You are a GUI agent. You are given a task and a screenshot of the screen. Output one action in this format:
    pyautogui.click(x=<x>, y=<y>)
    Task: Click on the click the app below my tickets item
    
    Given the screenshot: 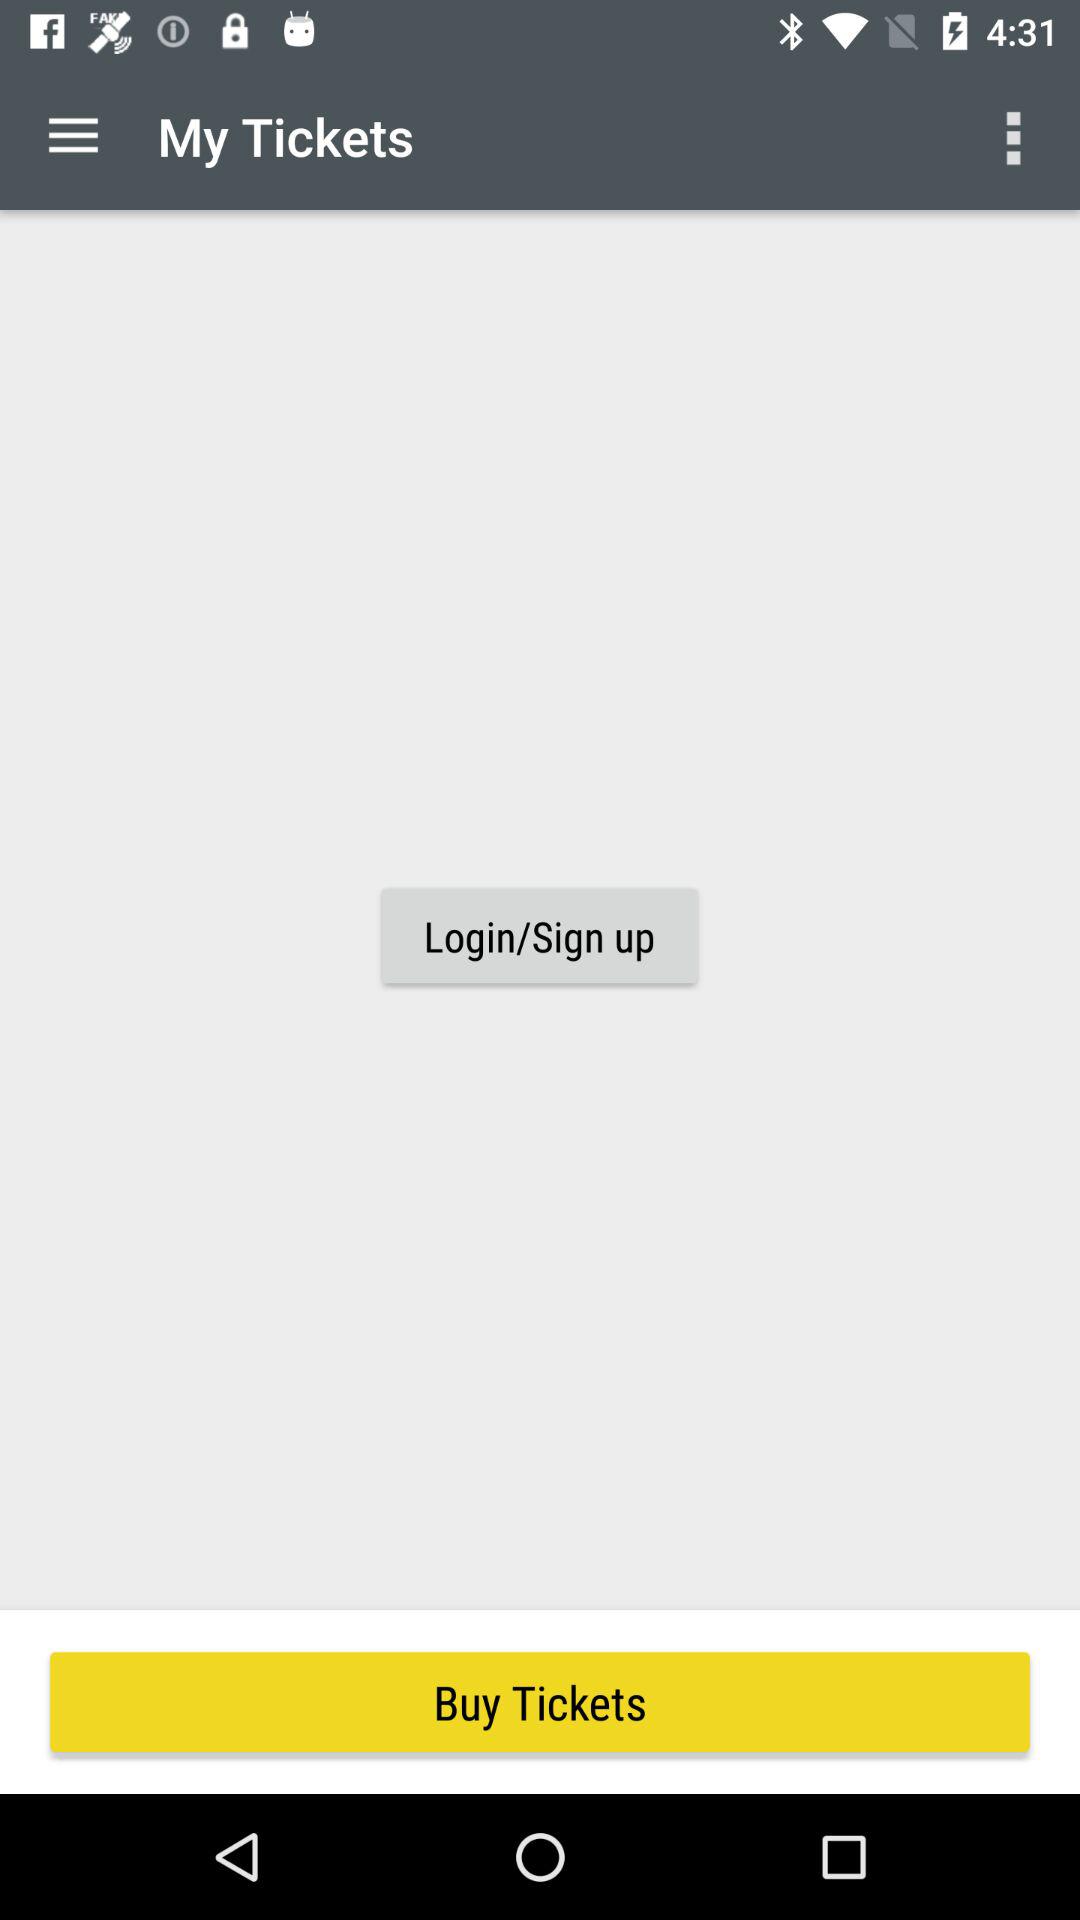 What is the action you would take?
    pyautogui.click(x=539, y=936)
    